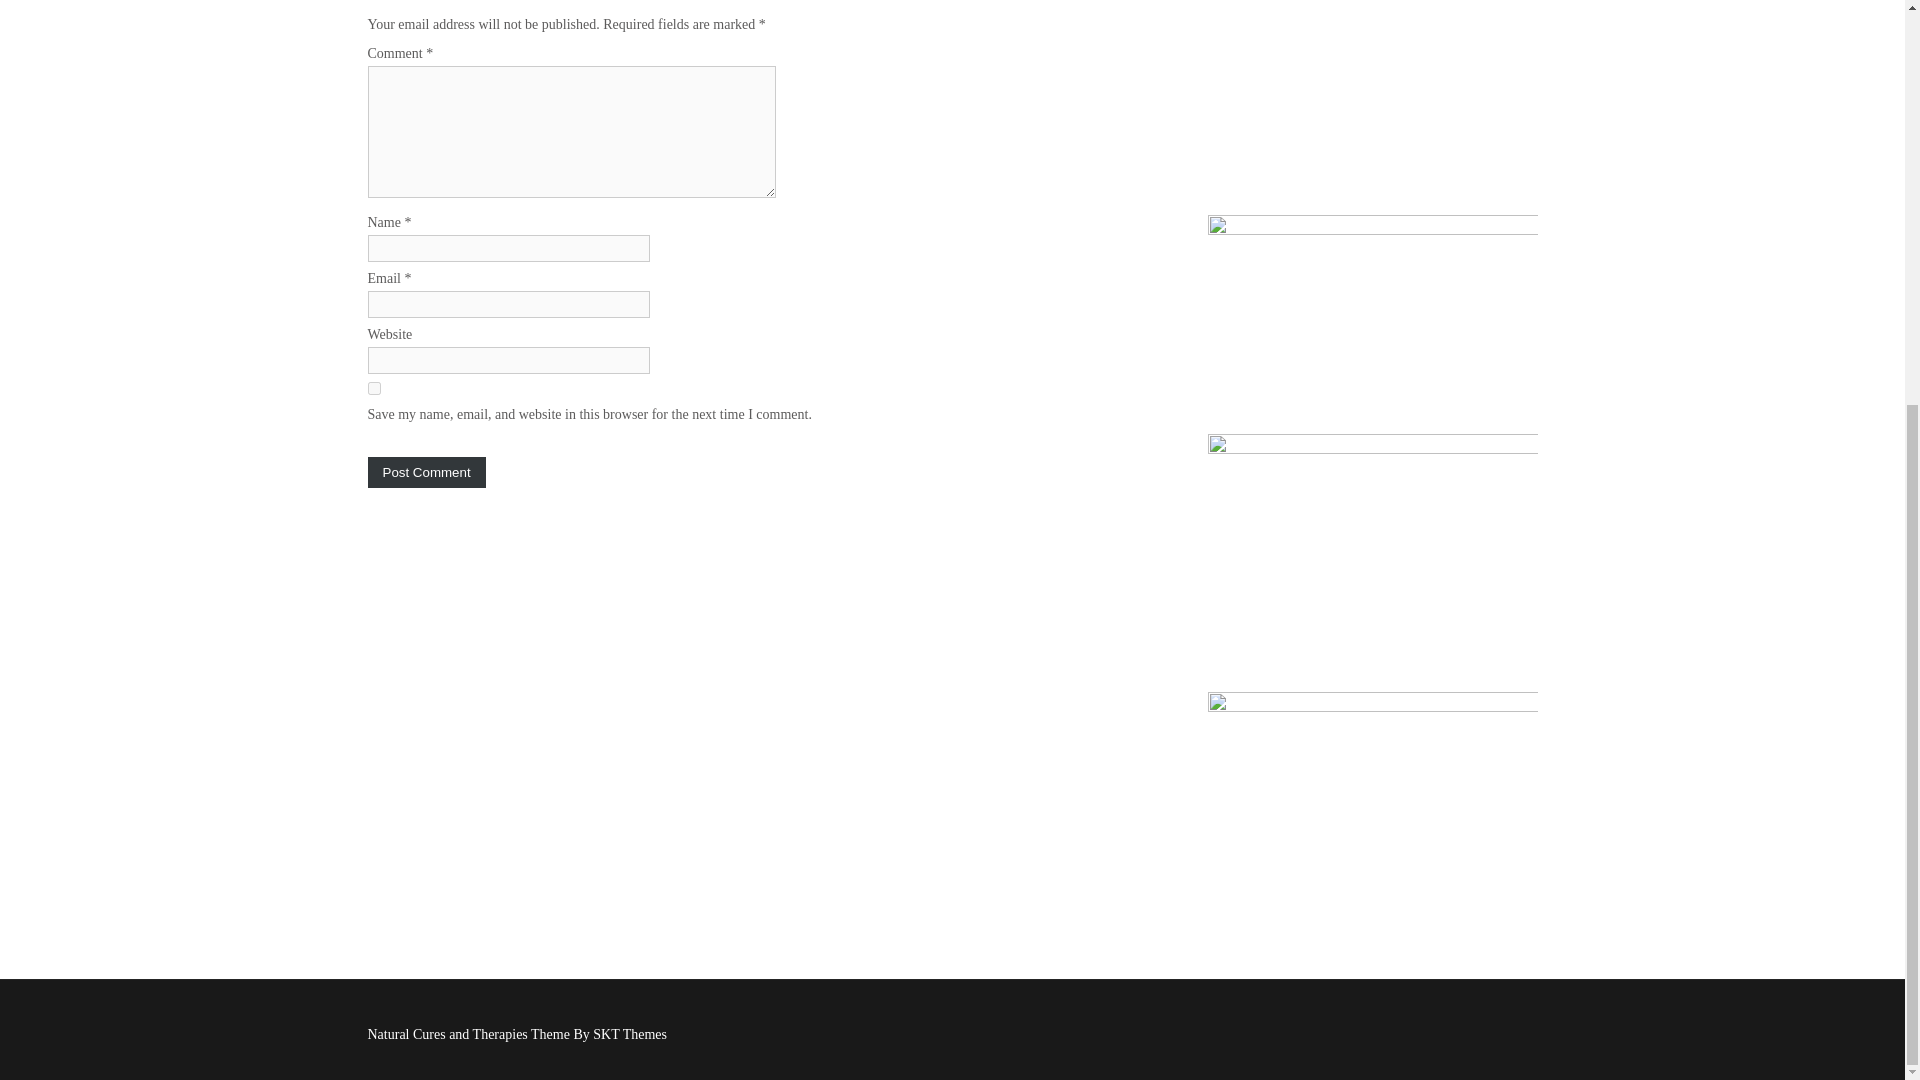  I want to click on yes, so click(374, 388).